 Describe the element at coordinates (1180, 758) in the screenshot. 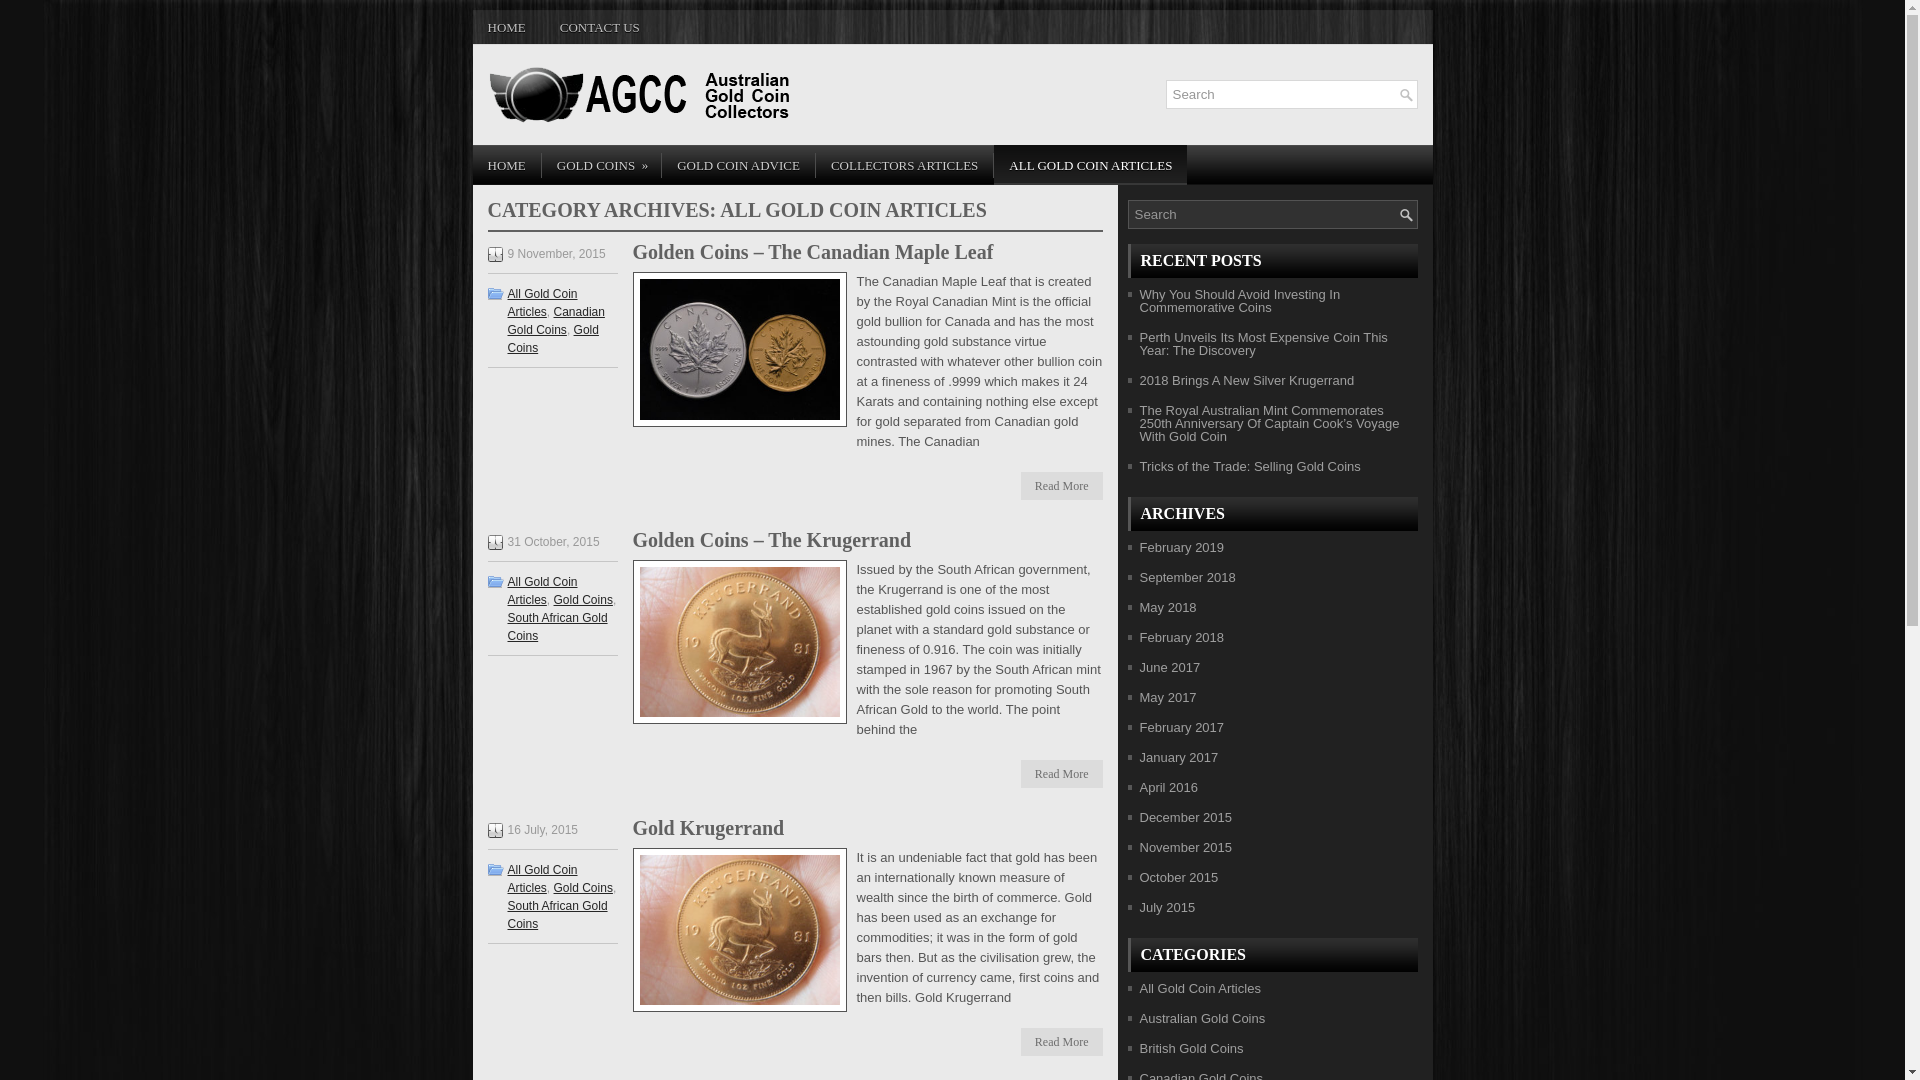

I see `January 2017` at that location.